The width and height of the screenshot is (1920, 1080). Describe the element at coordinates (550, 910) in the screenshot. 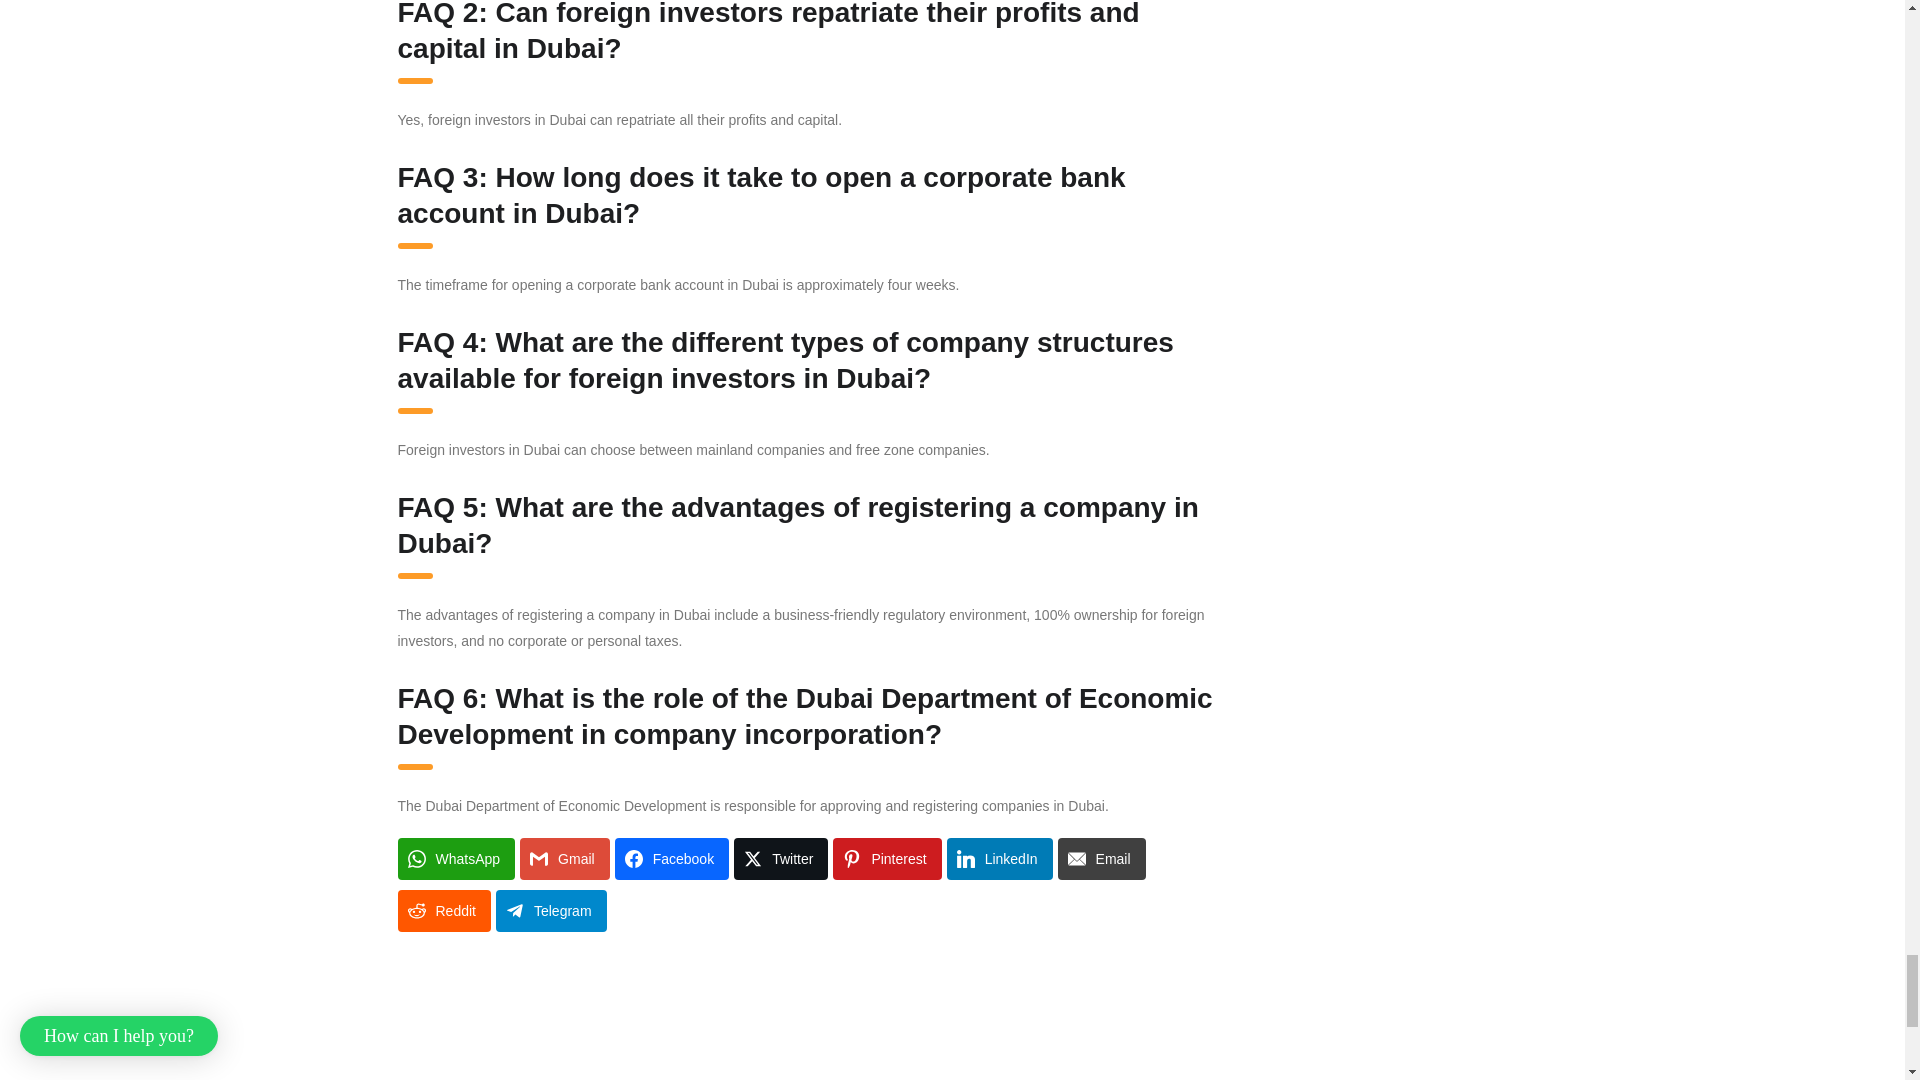

I see `Telegram` at that location.